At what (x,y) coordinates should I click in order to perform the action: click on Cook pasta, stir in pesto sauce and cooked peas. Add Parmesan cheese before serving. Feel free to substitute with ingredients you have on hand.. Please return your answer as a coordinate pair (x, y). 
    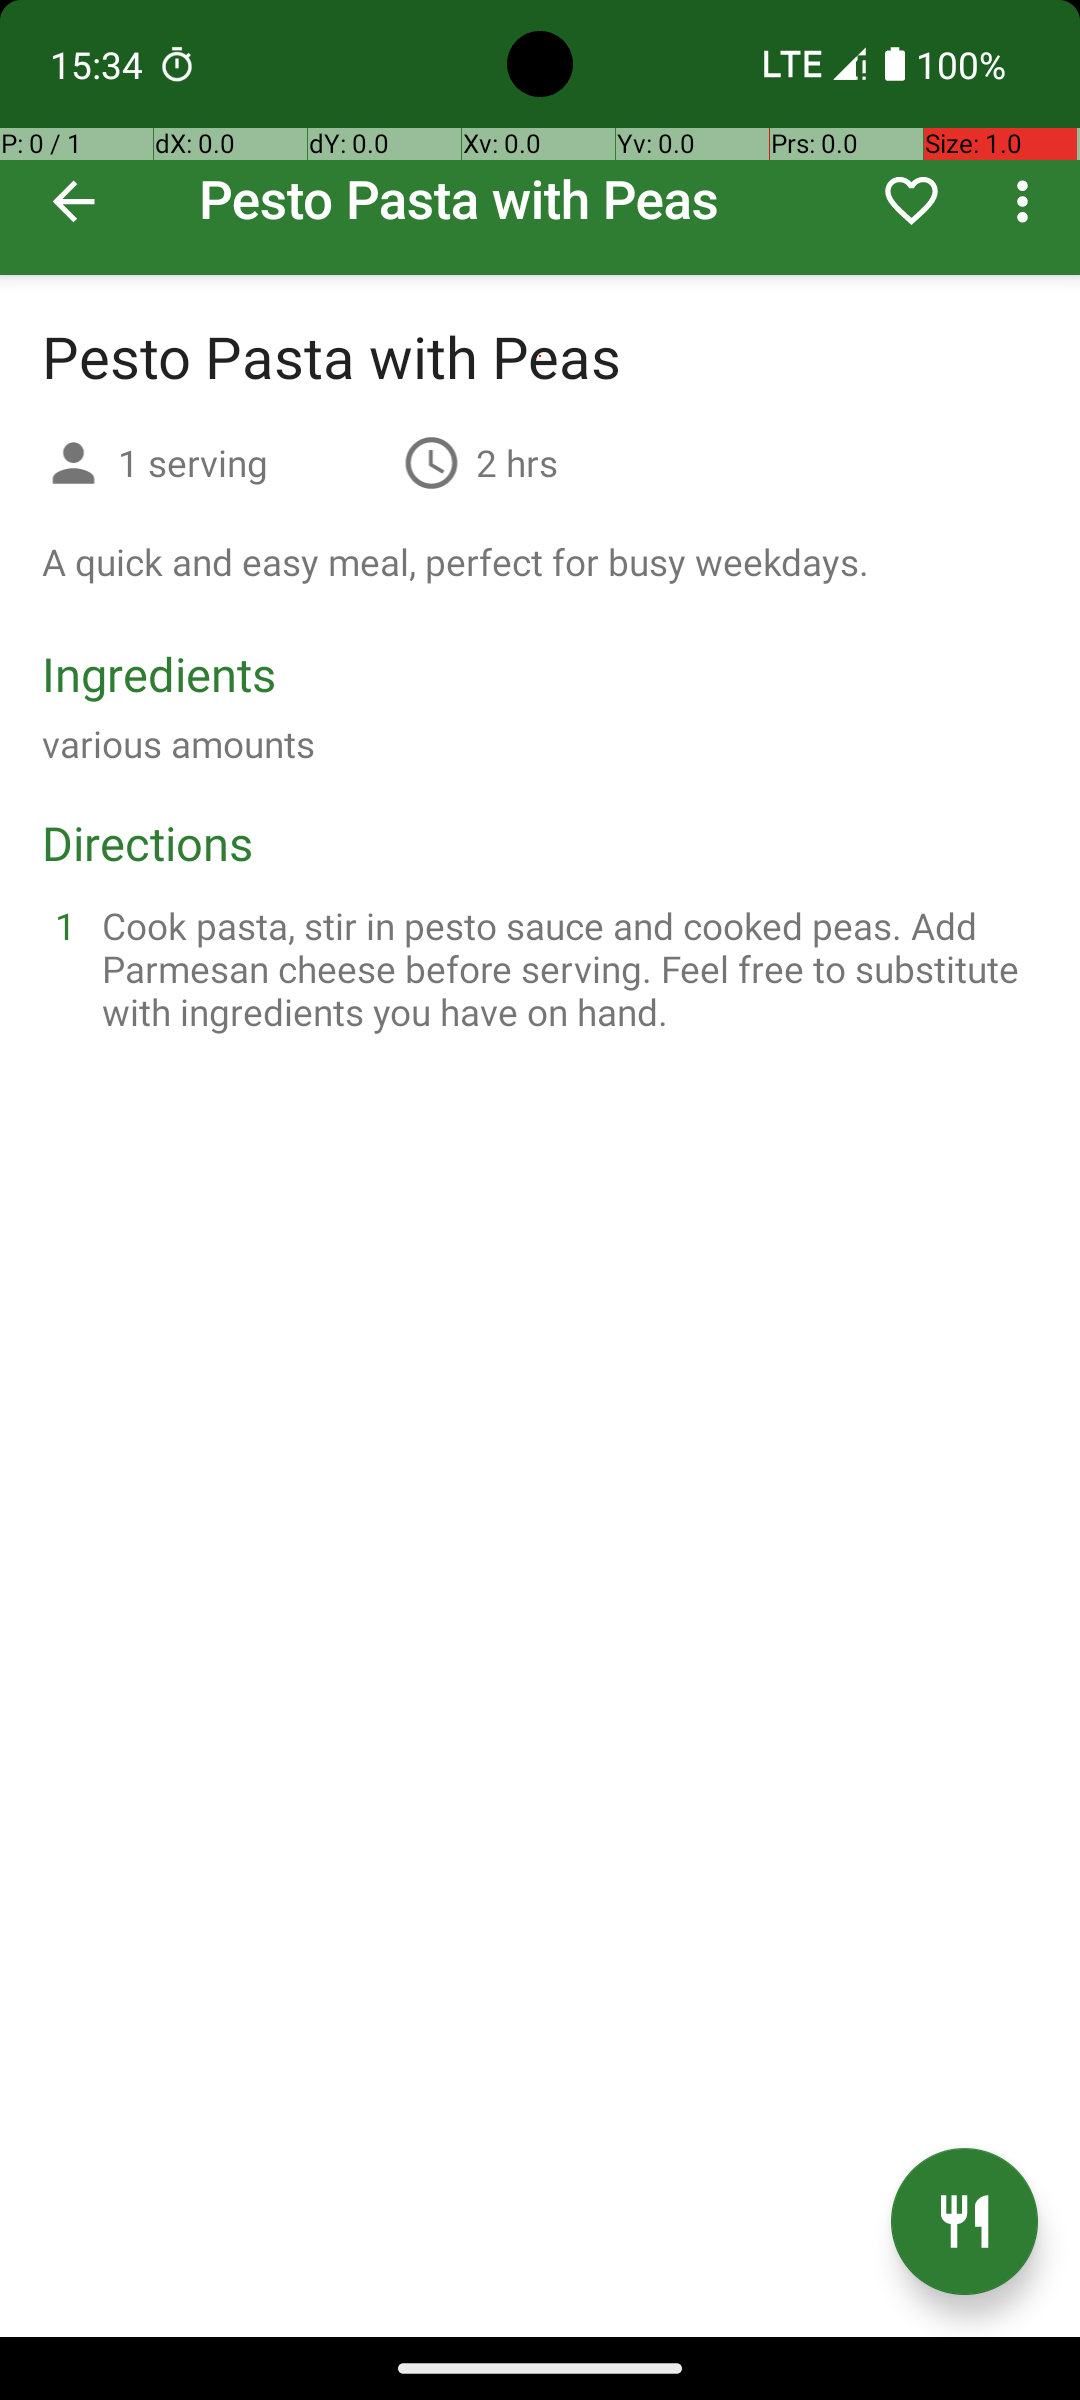
    Looking at the image, I should click on (564, 968).